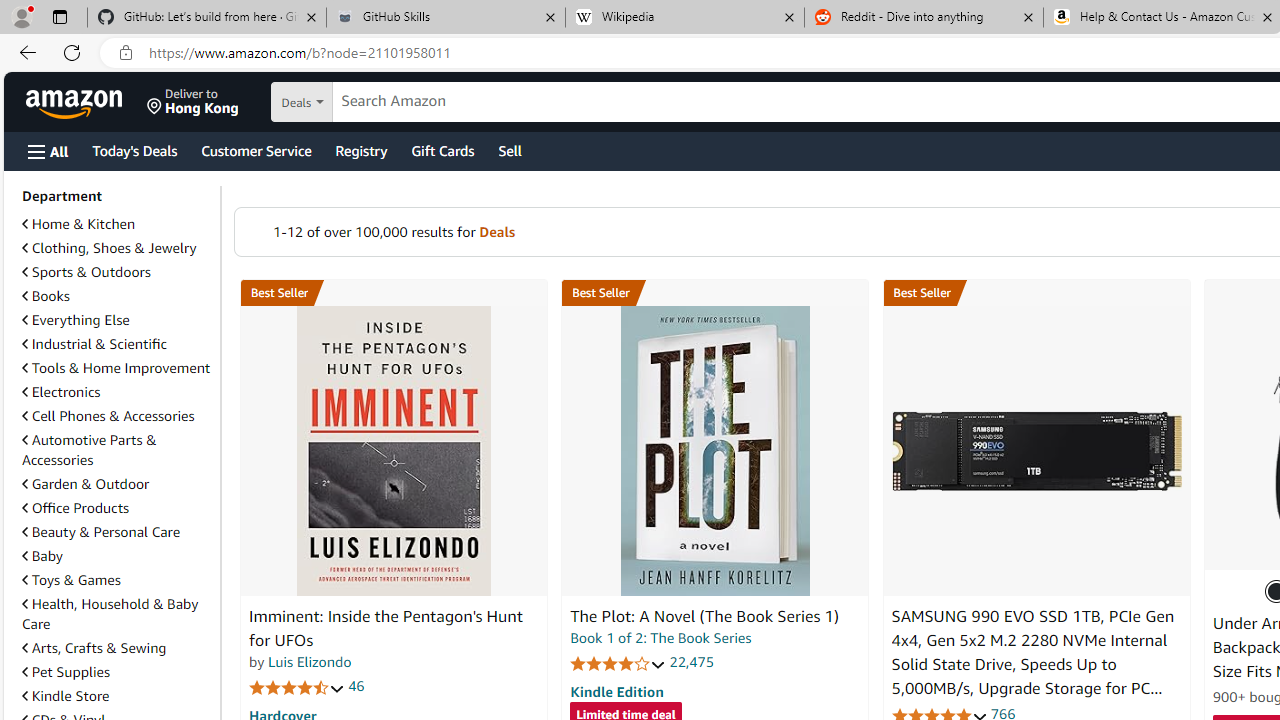  Describe the element at coordinates (692, 662) in the screenshot. I see `22,475` at that location.